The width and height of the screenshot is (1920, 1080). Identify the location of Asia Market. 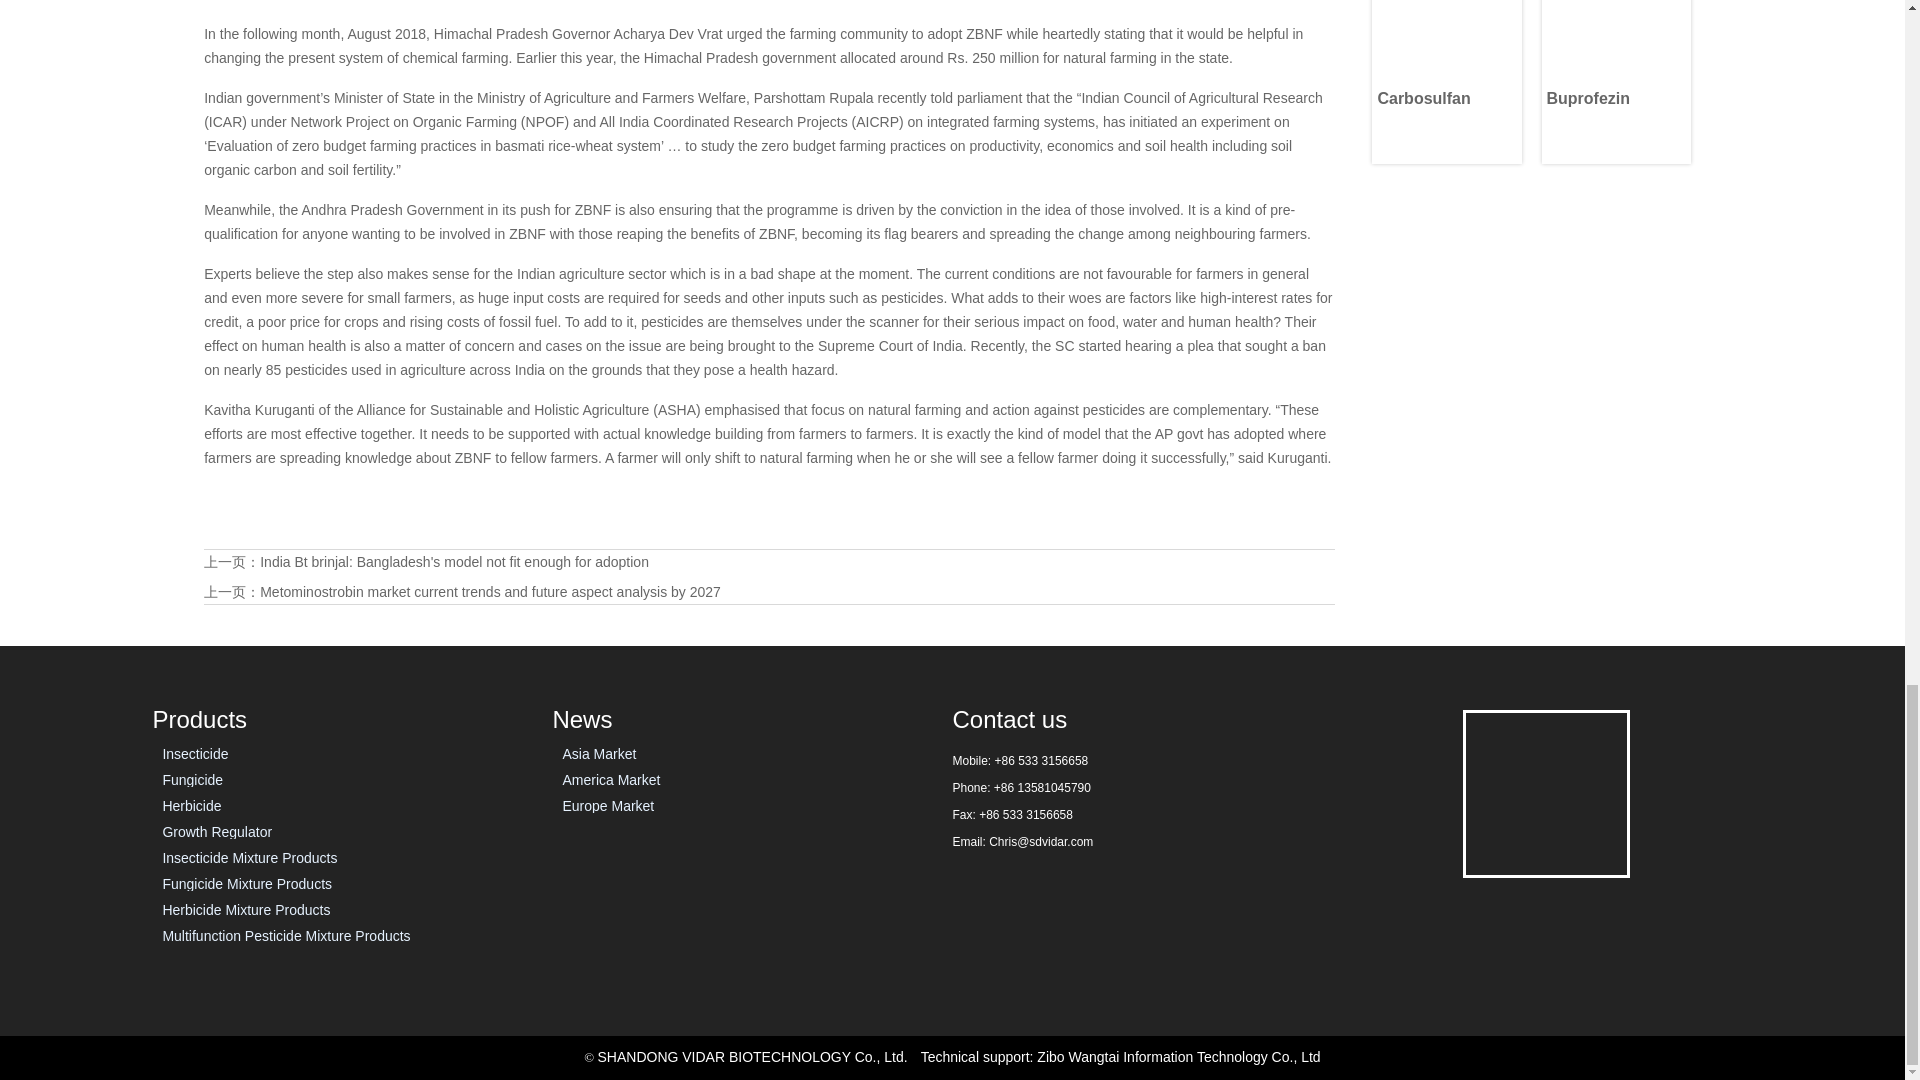
(752, 753).